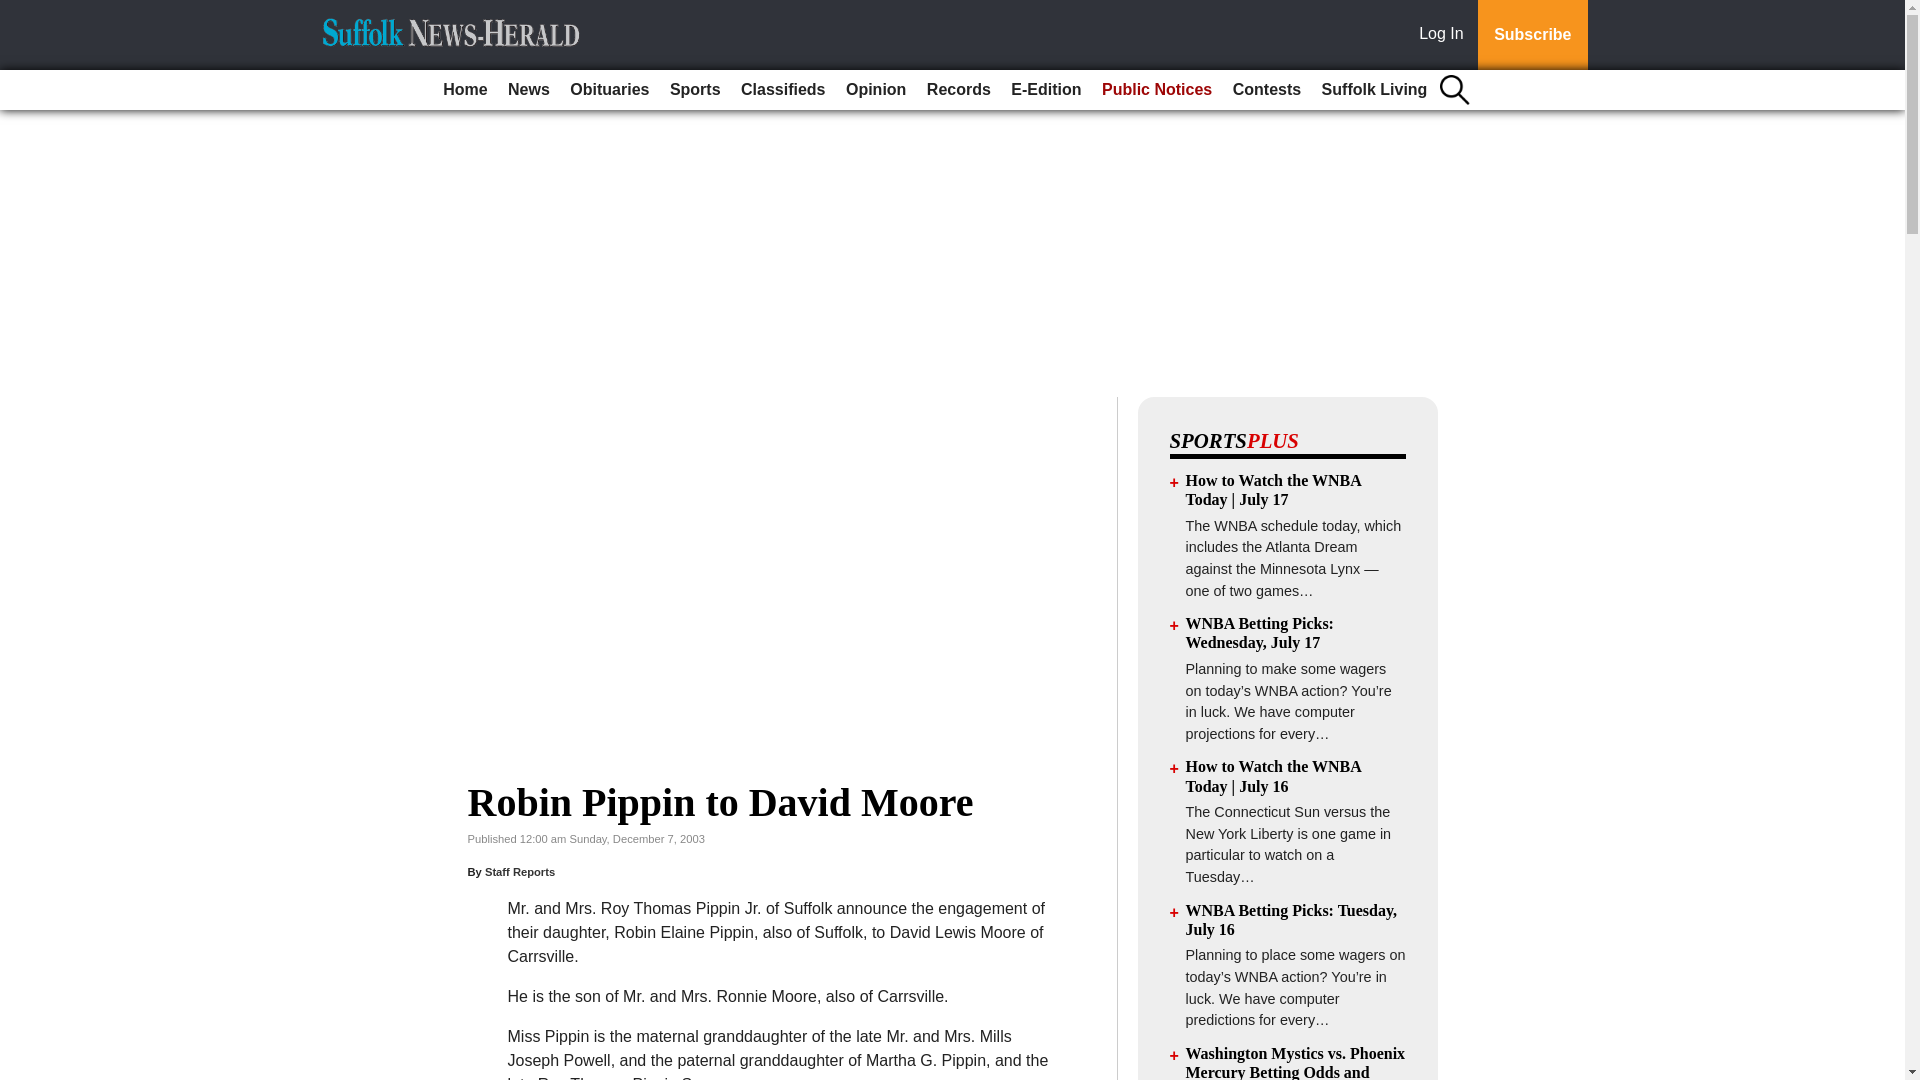 The width and height of the screenshot is (1920, 1080). What do you see at coordinates (958, 90) in the screenshot?
I see `Records` at bounding box center [958, 90].